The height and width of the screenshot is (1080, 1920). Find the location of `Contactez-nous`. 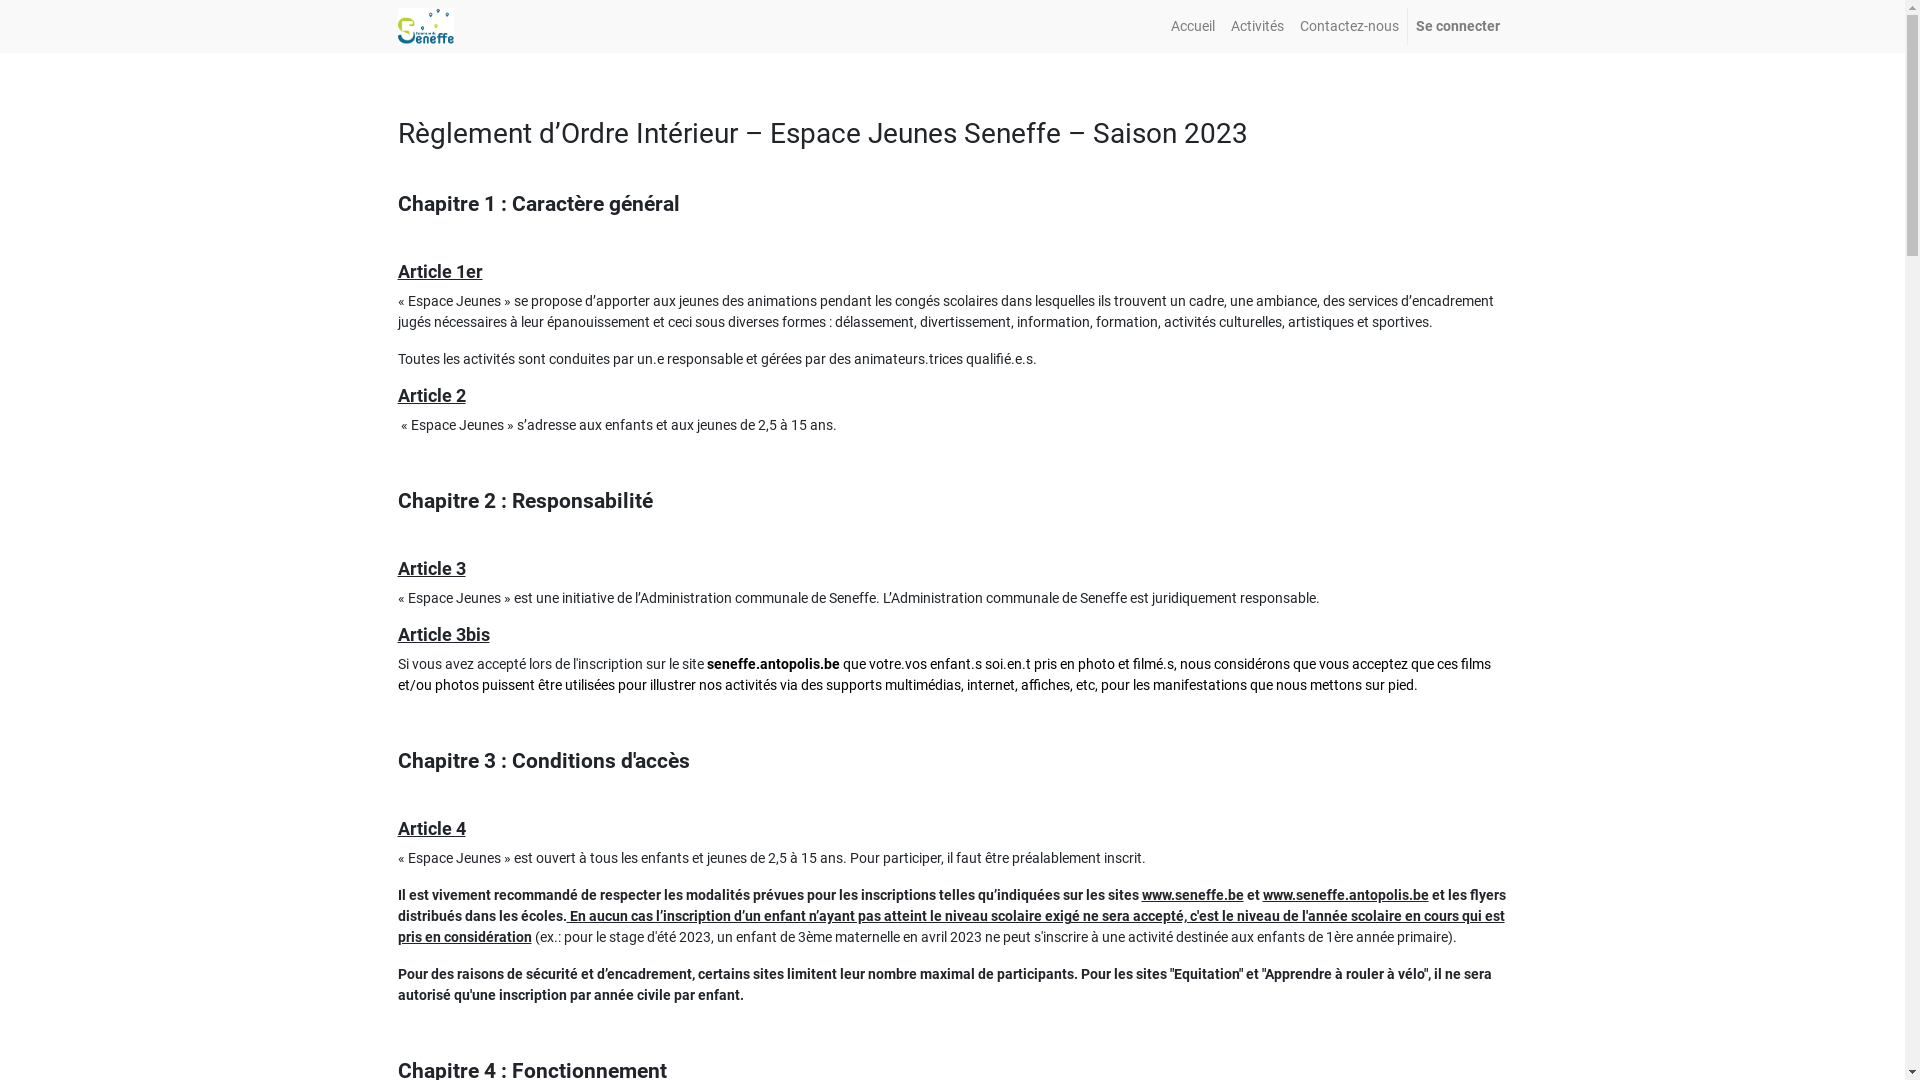

Contactez-nous is located at coordinates (1350, 26).